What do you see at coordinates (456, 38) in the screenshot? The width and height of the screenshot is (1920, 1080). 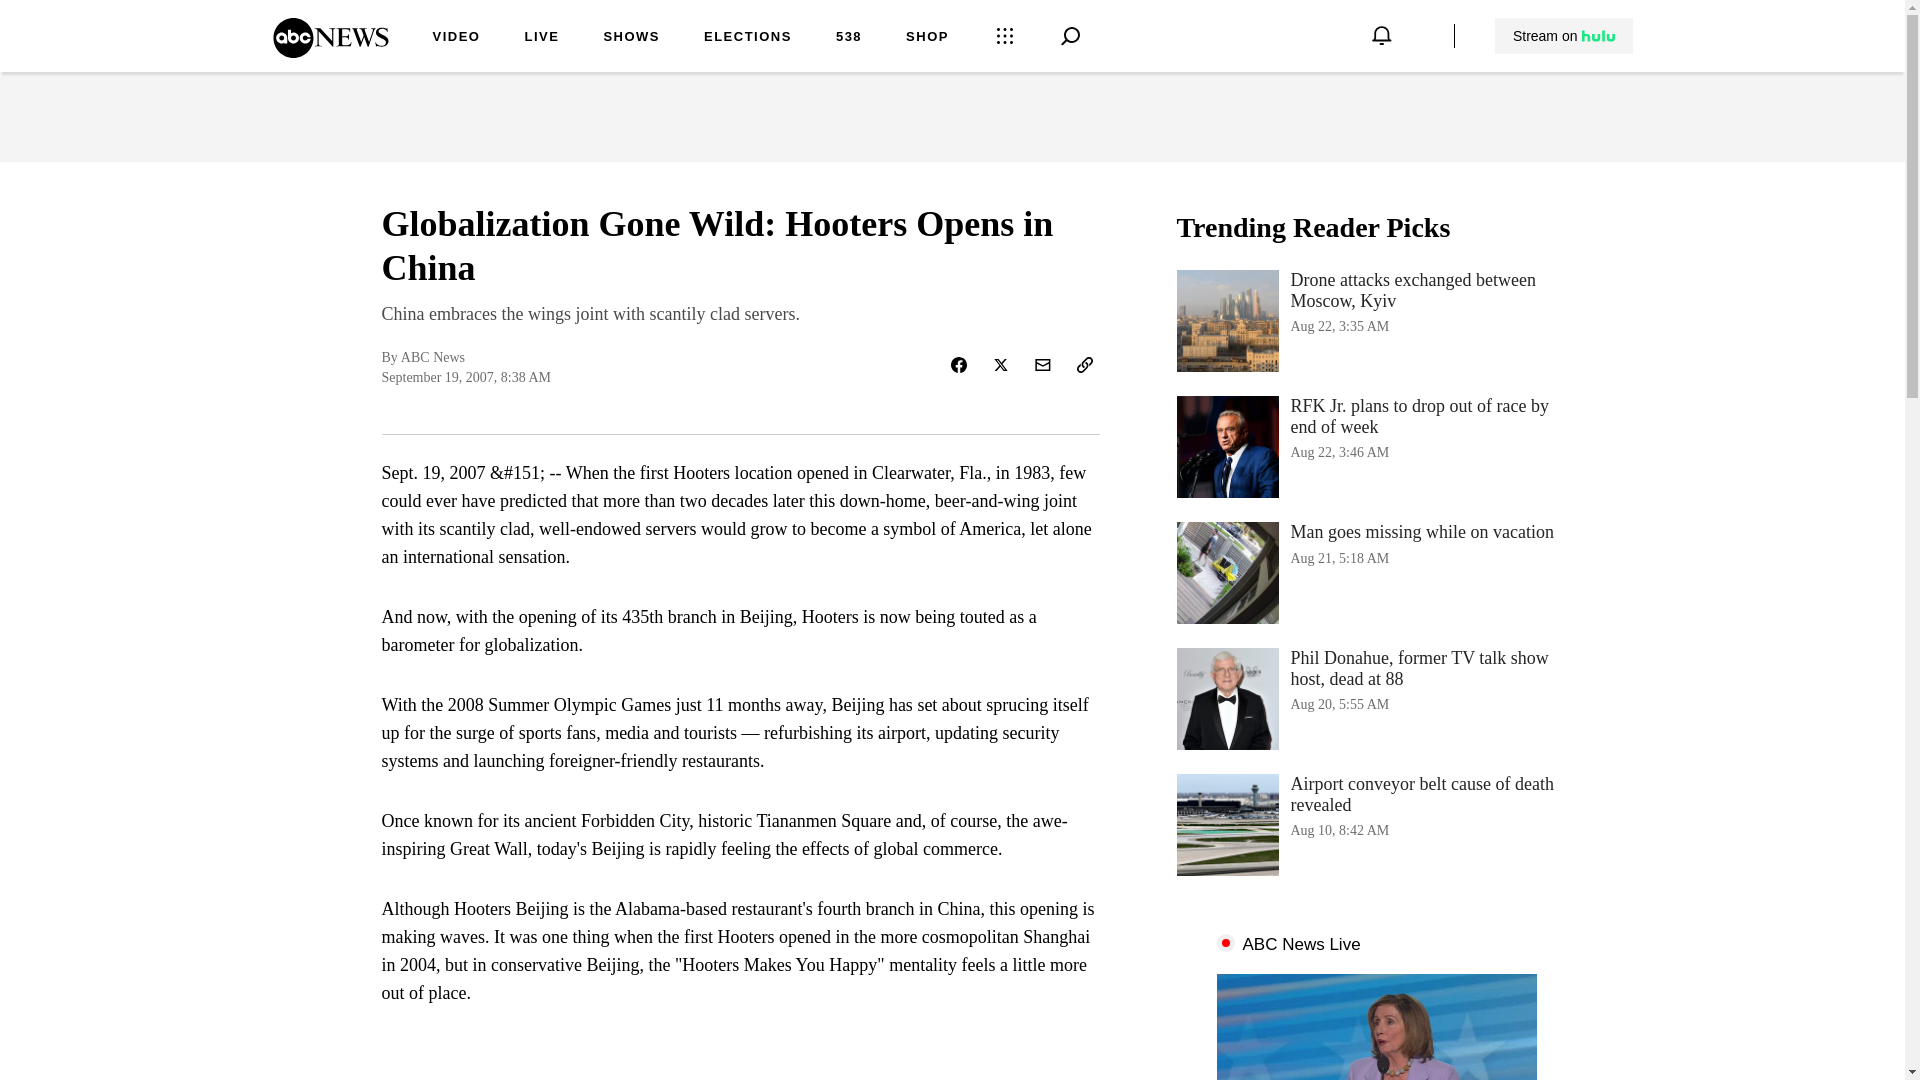 I see `ABC News` at bounding box center [456, 38].